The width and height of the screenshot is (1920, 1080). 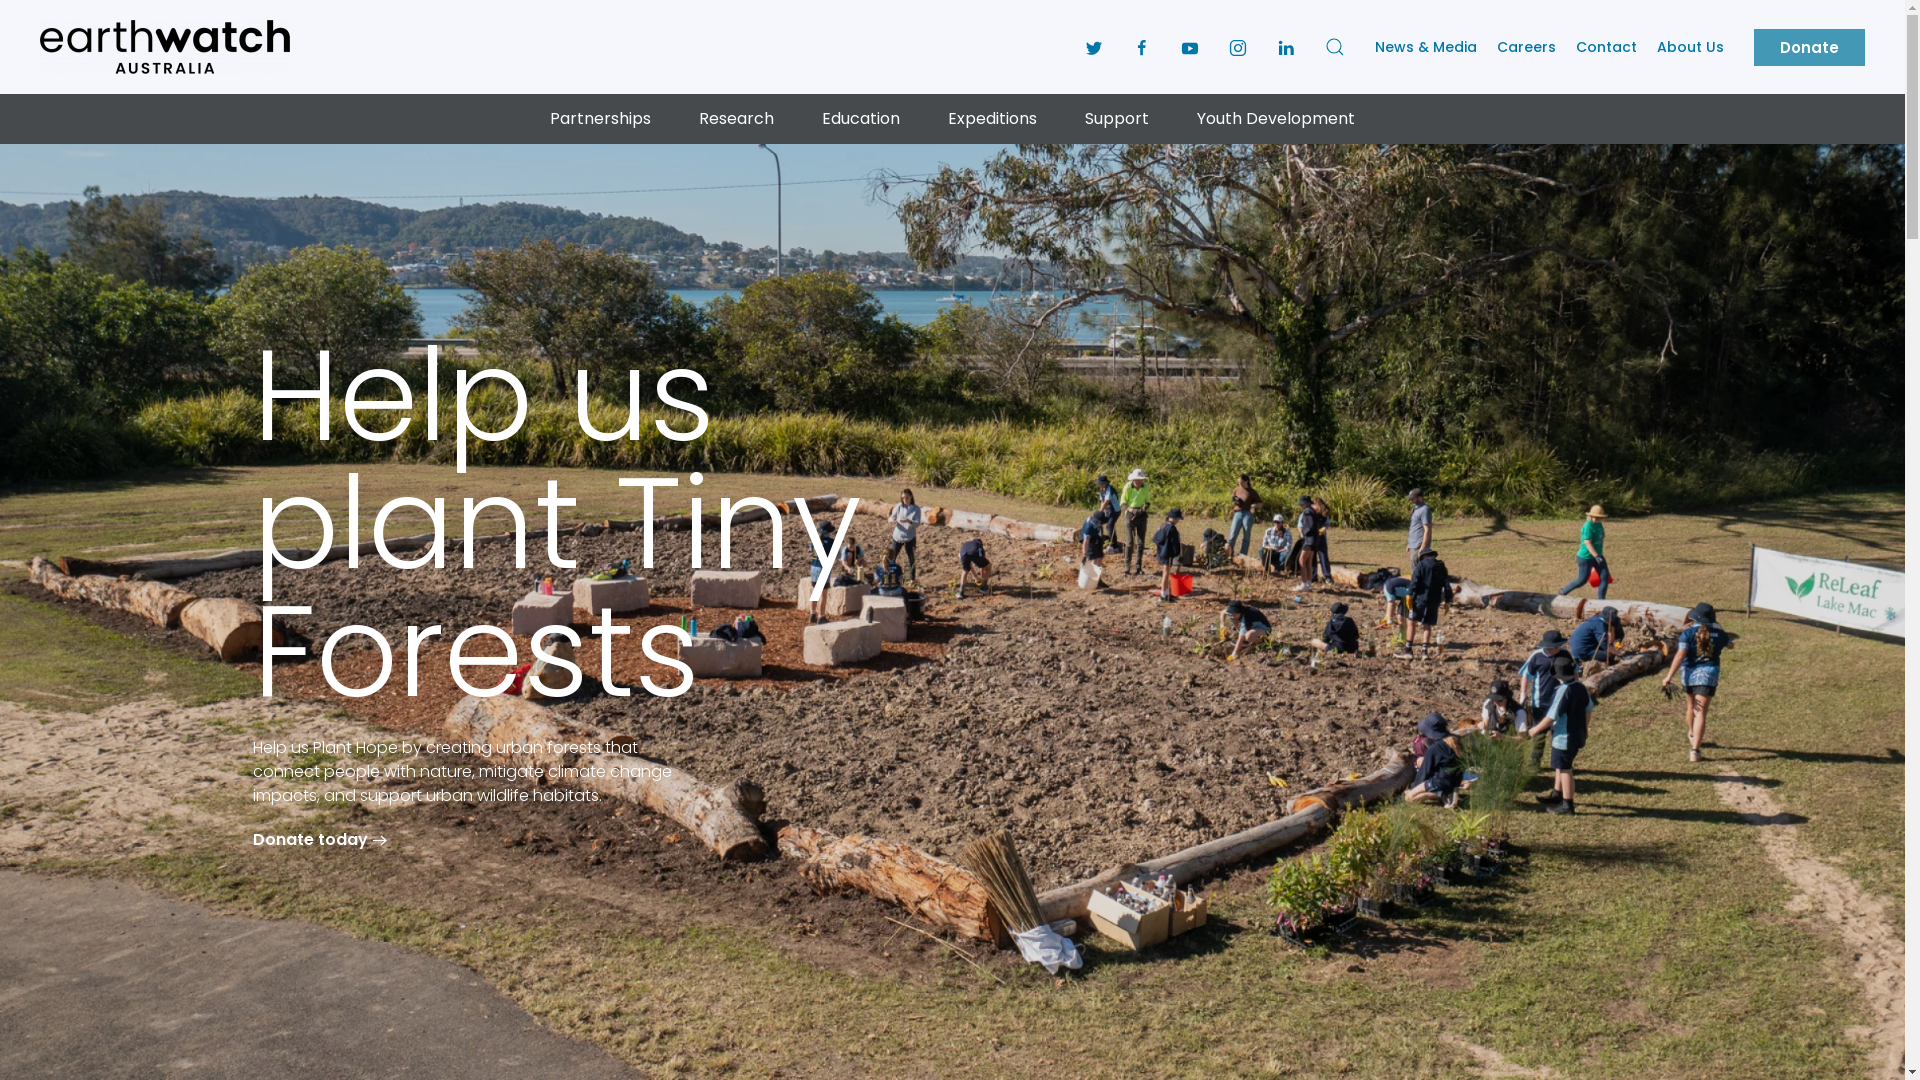 What do you see at coordinates (992, 119) in the screenshot?
I see `Expeditions` at bounding box center [992, 119].